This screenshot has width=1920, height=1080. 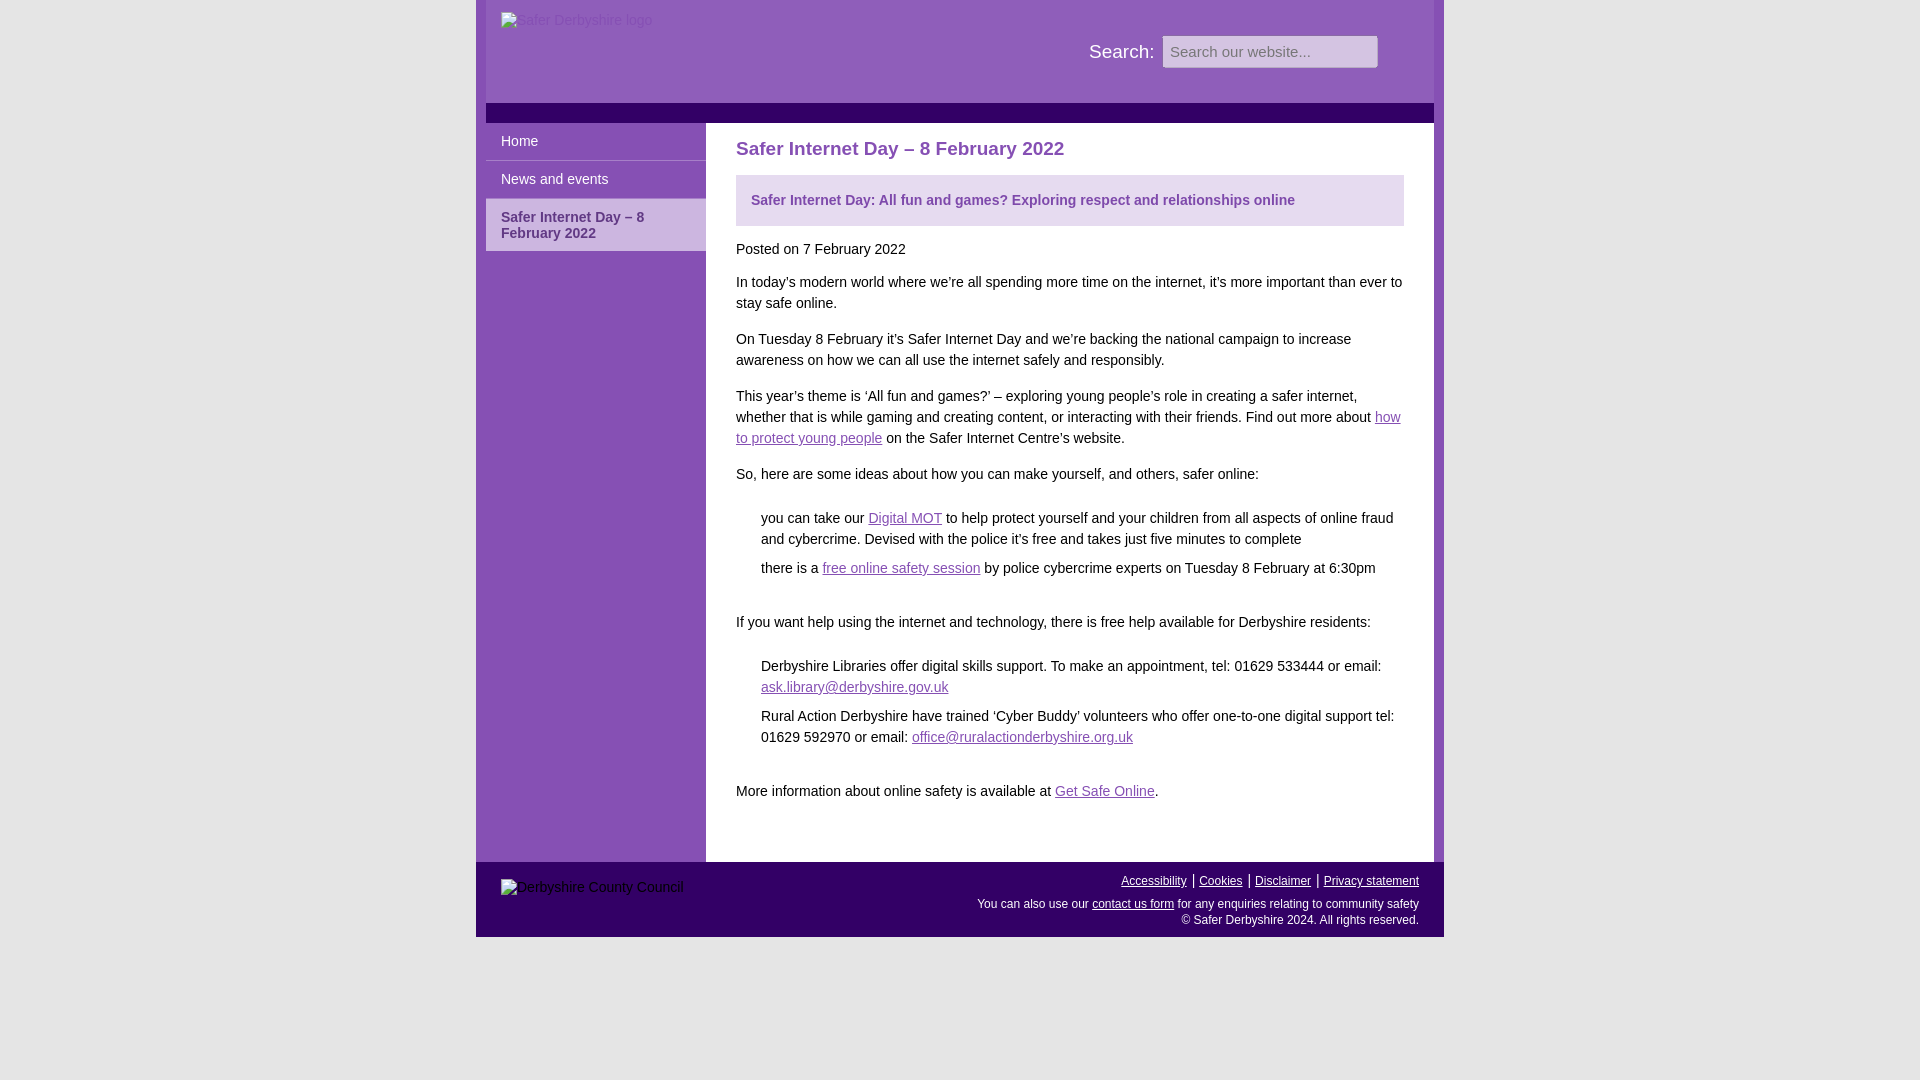 I want to click on Derbyshire Library Information Service, so click(x=854, y=687).